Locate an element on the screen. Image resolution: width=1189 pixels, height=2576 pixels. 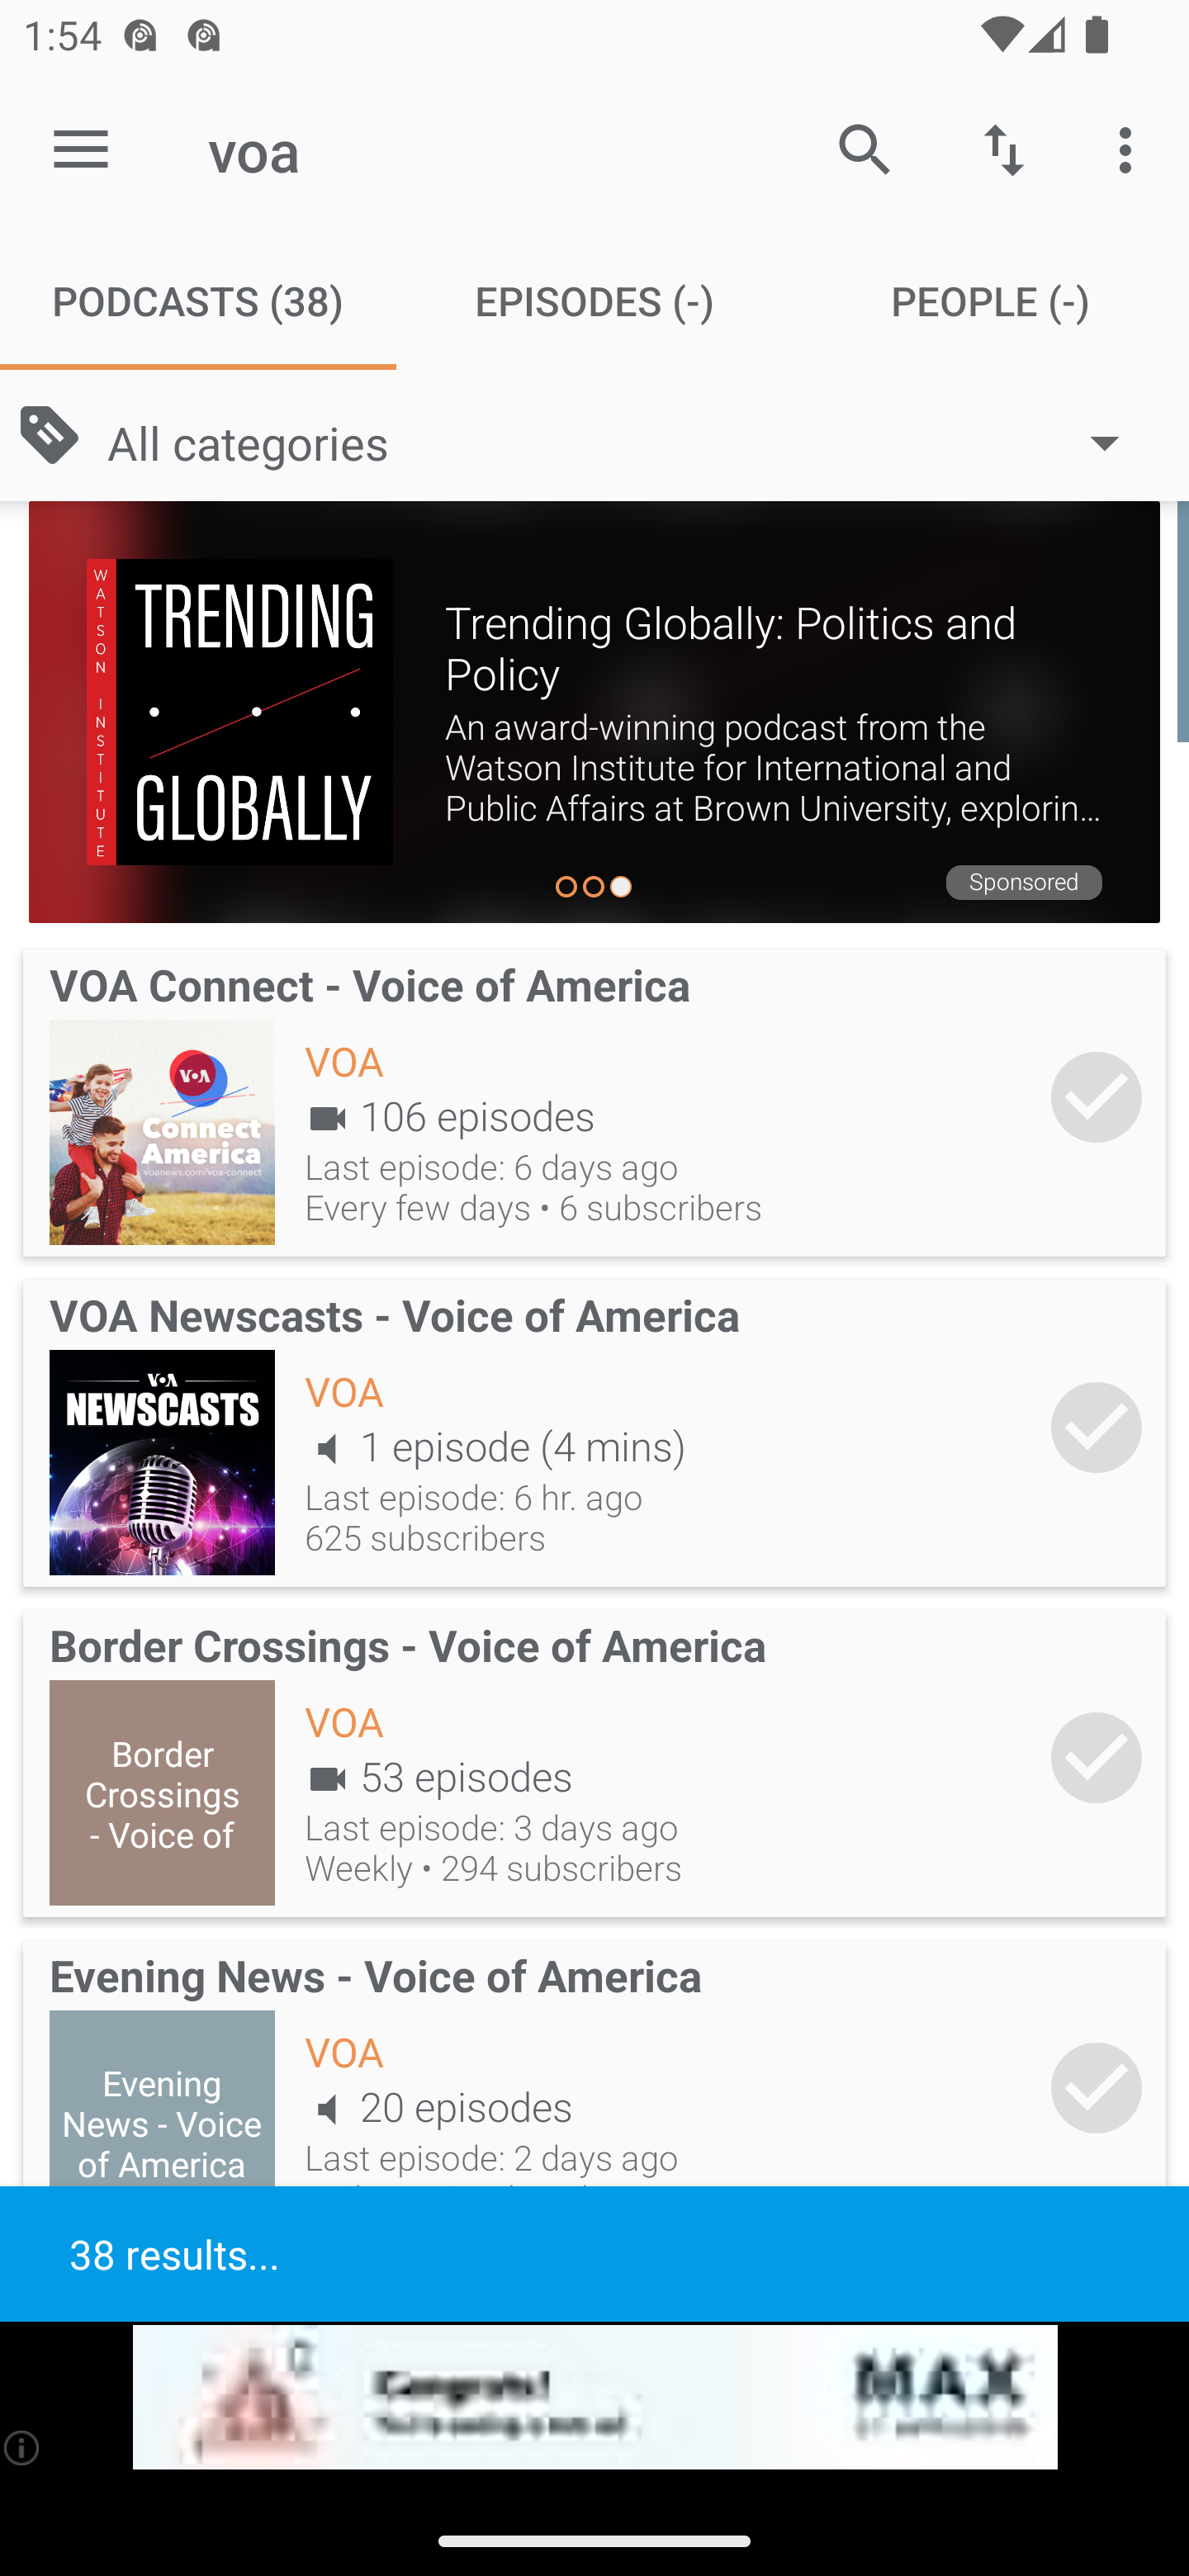
Add is located at coordinates (1097, 1757).